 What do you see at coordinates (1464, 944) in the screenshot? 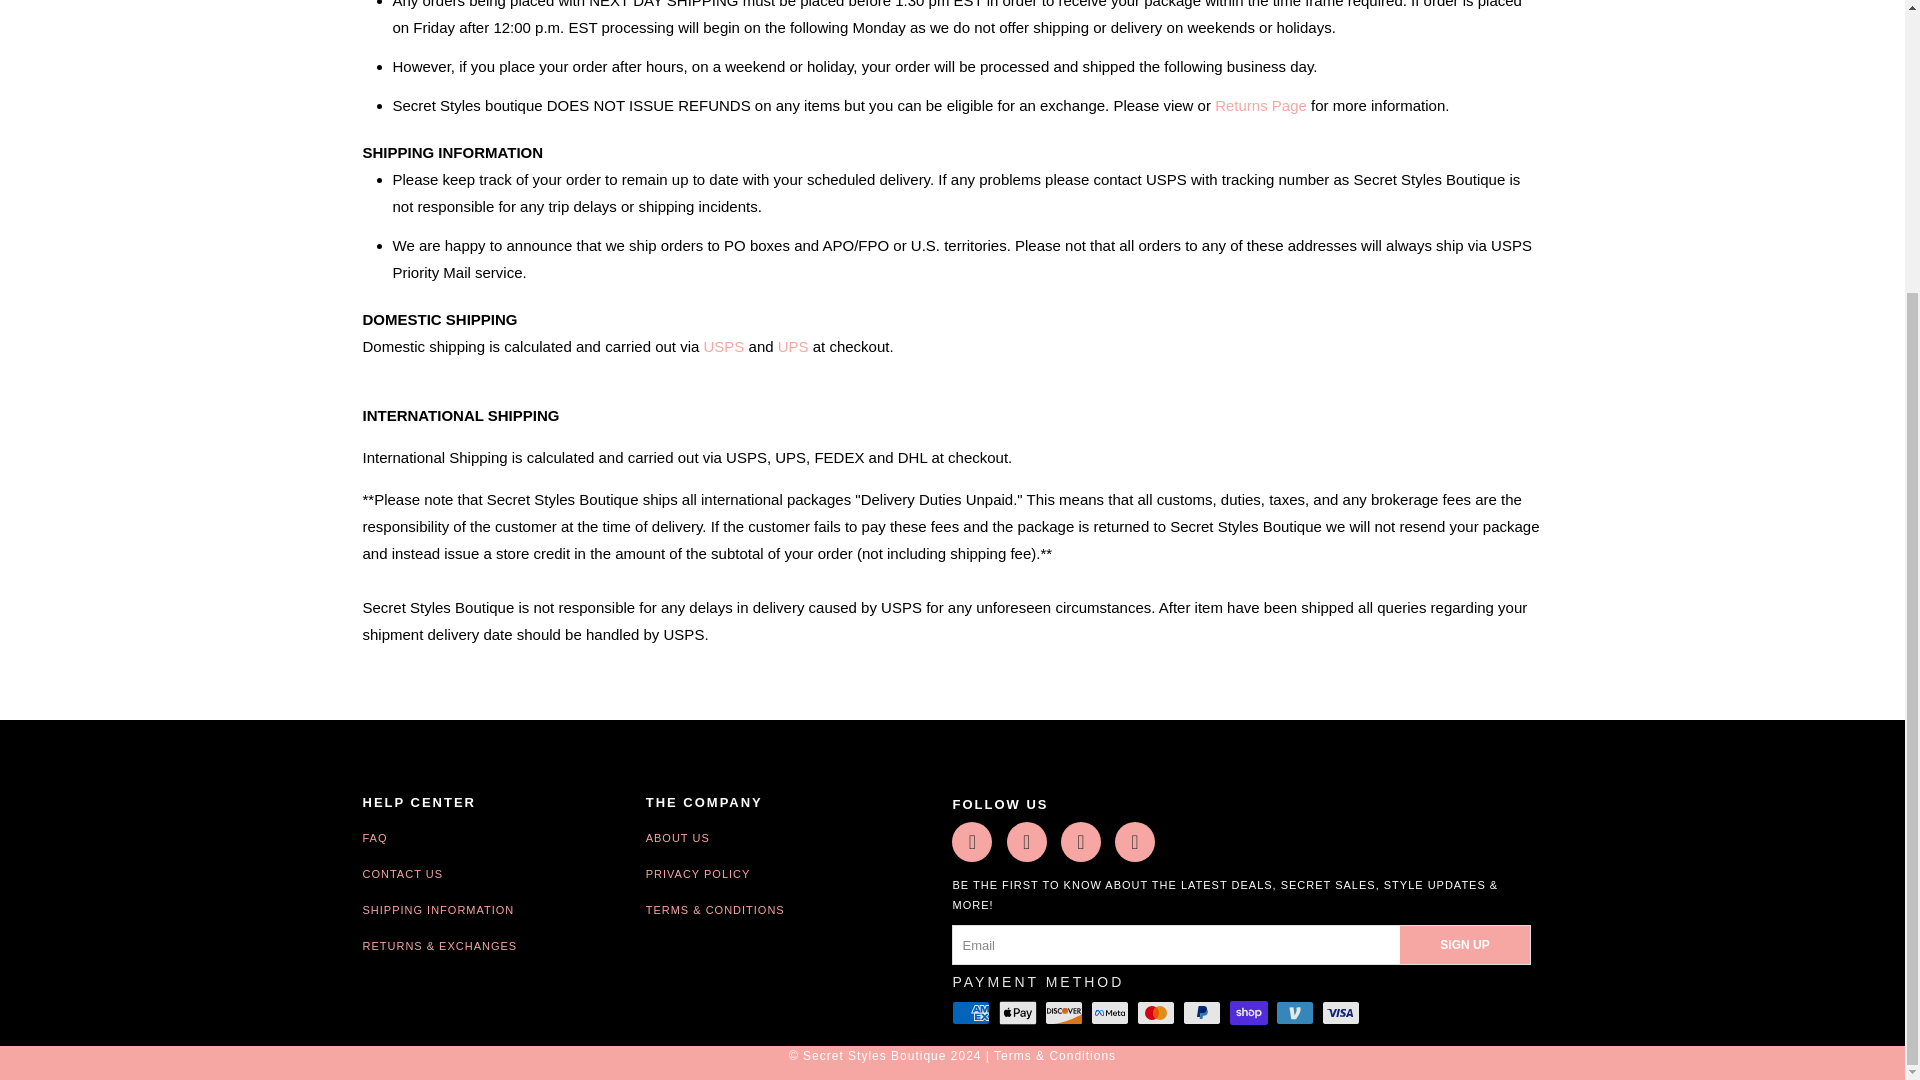
I see `SIGN UP` at bounding box center [1464, 944].